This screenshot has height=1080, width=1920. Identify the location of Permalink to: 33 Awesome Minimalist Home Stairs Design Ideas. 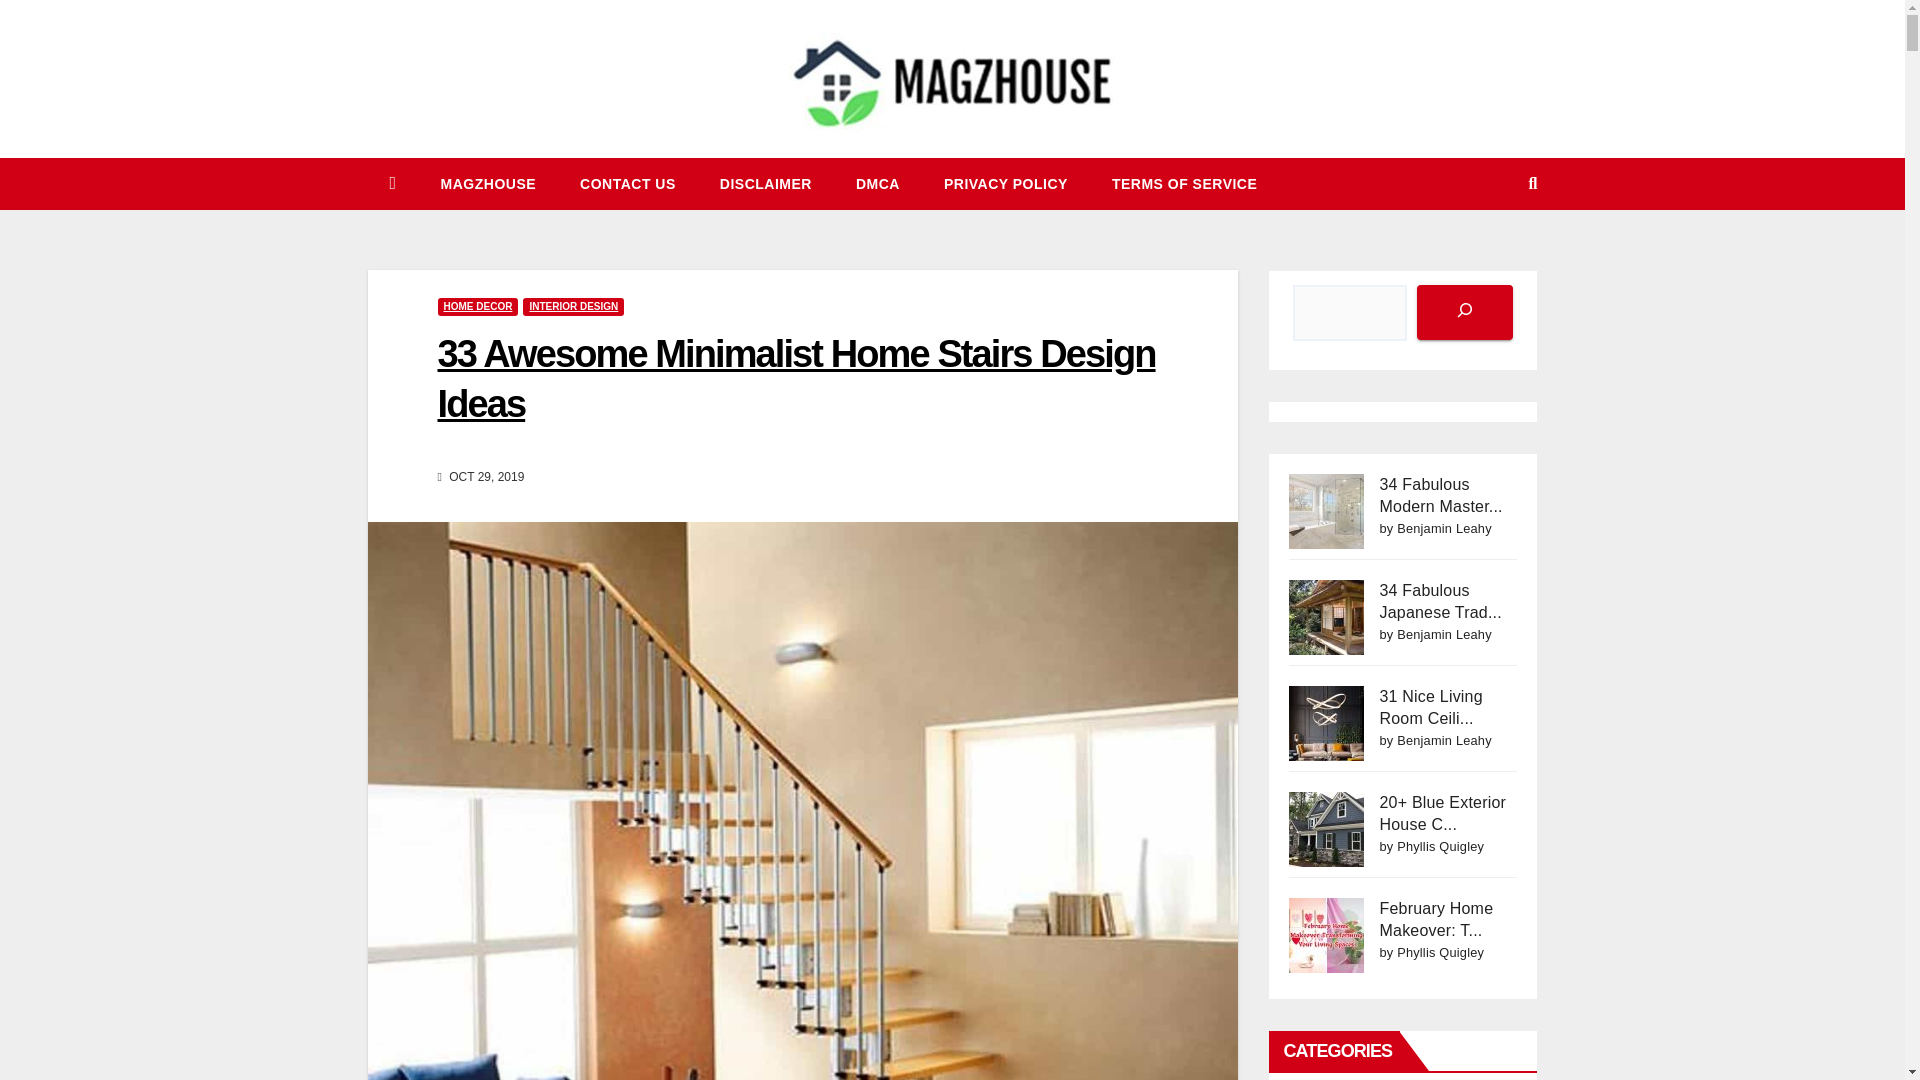
(796, 378).